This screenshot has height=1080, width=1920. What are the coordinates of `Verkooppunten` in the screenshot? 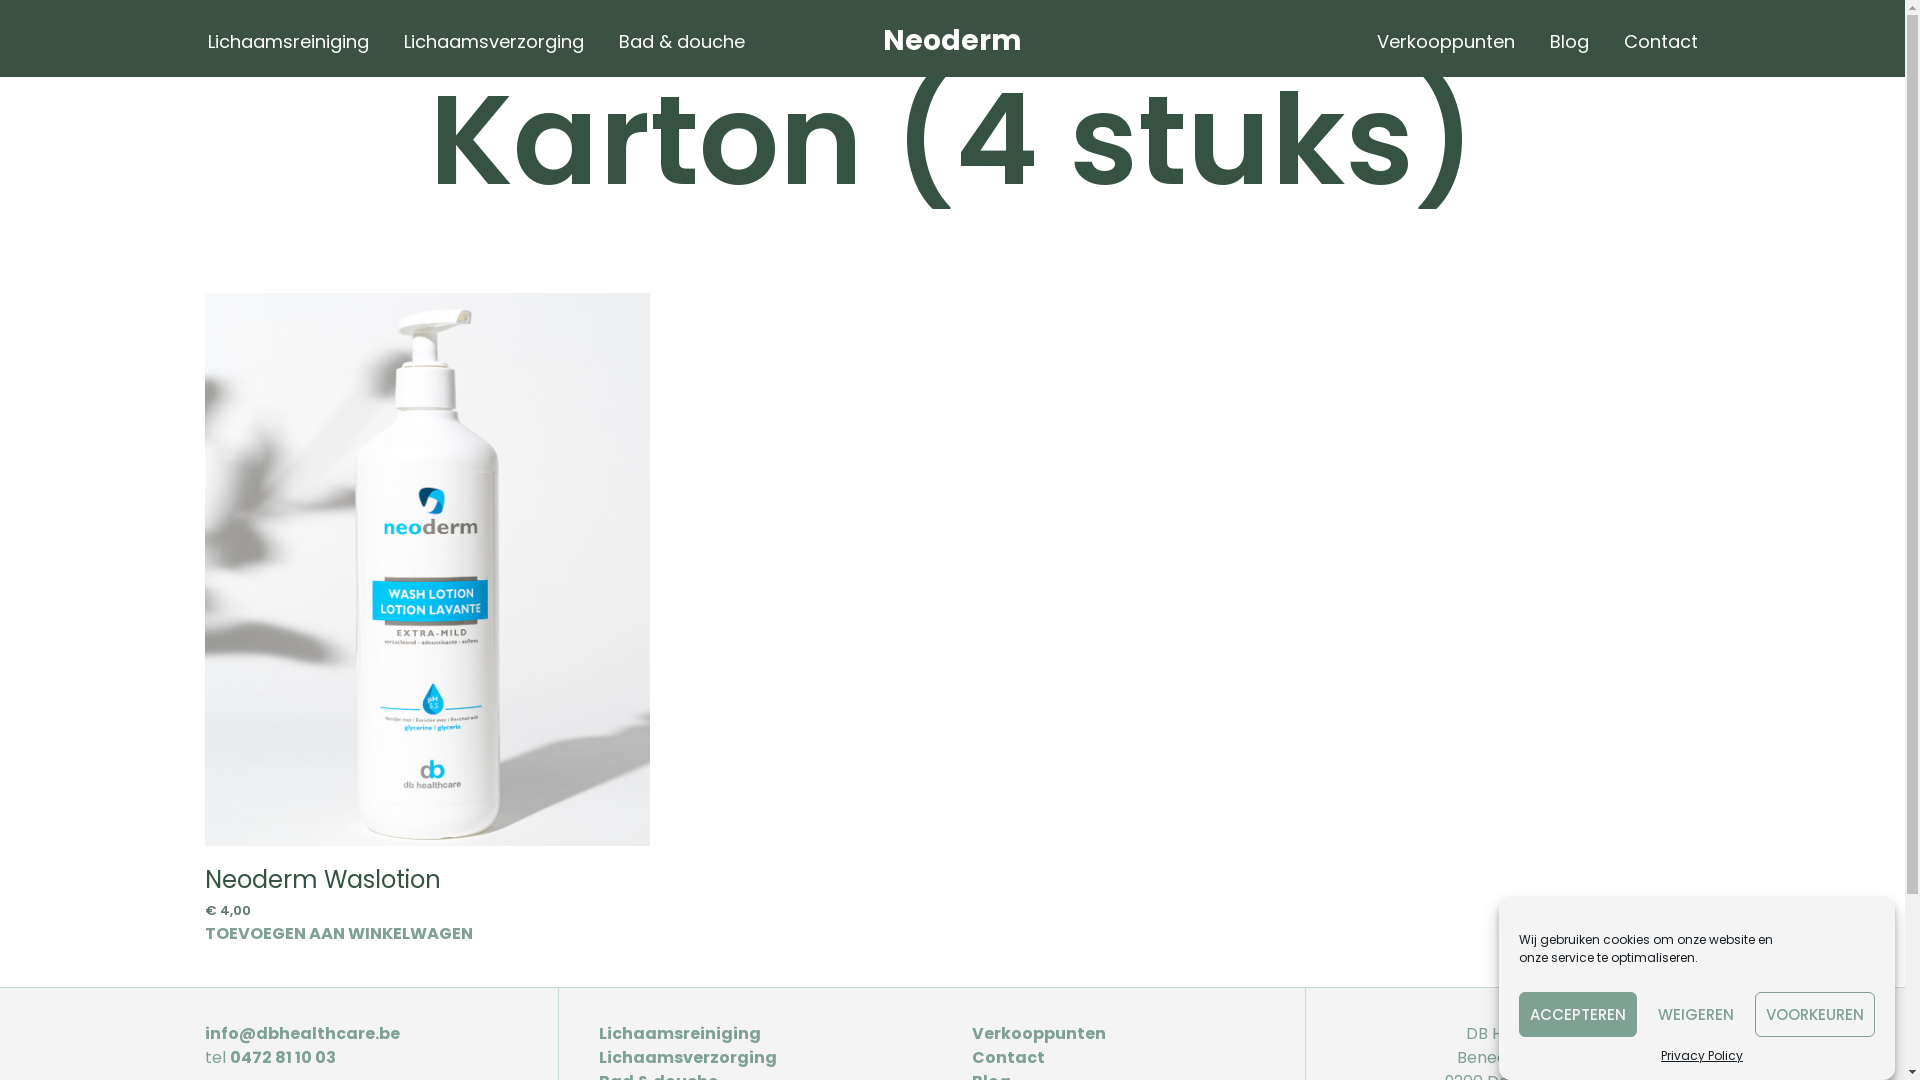 It's located at (1039, 1034).